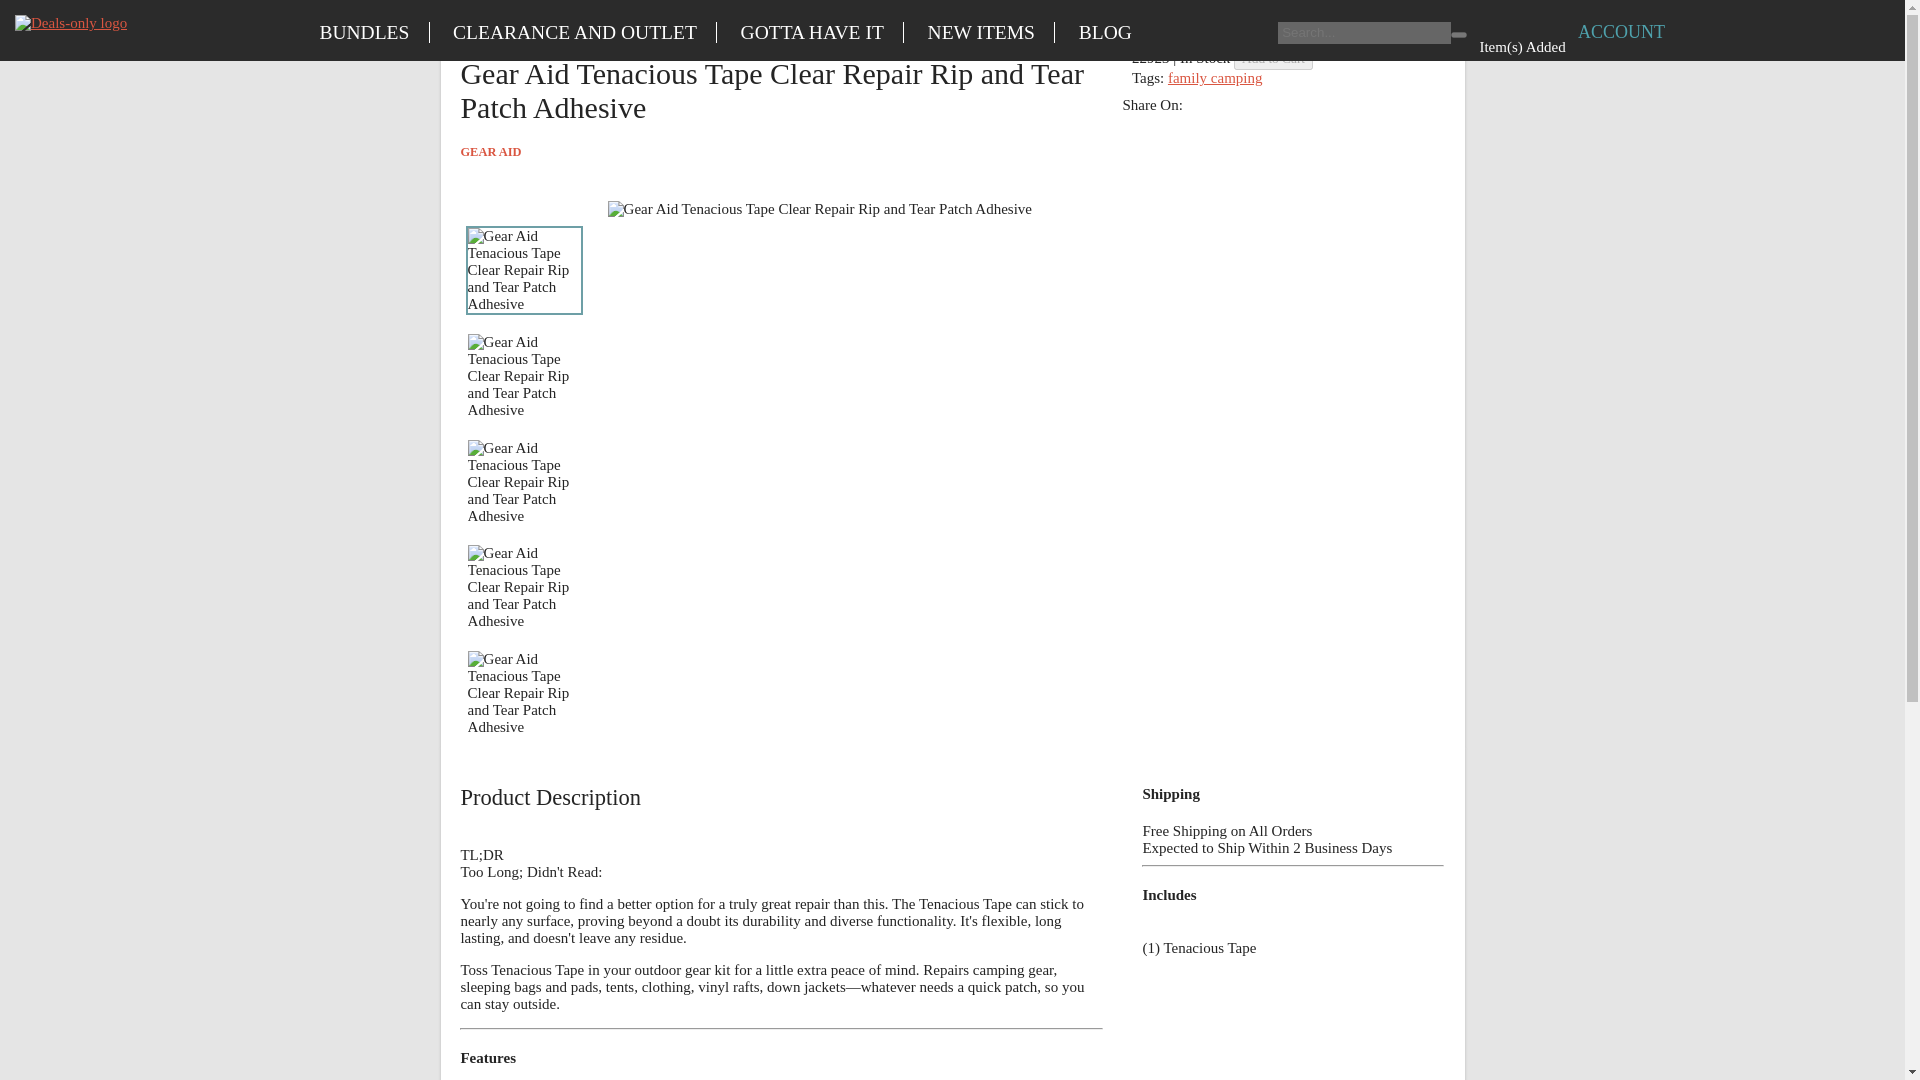 The width and height of the screenshot is (1920, 1080). What do you see at coordinates (690, 28) in the screenshot?
I see `gear repair maintenance` at bounding box center [690, 28].